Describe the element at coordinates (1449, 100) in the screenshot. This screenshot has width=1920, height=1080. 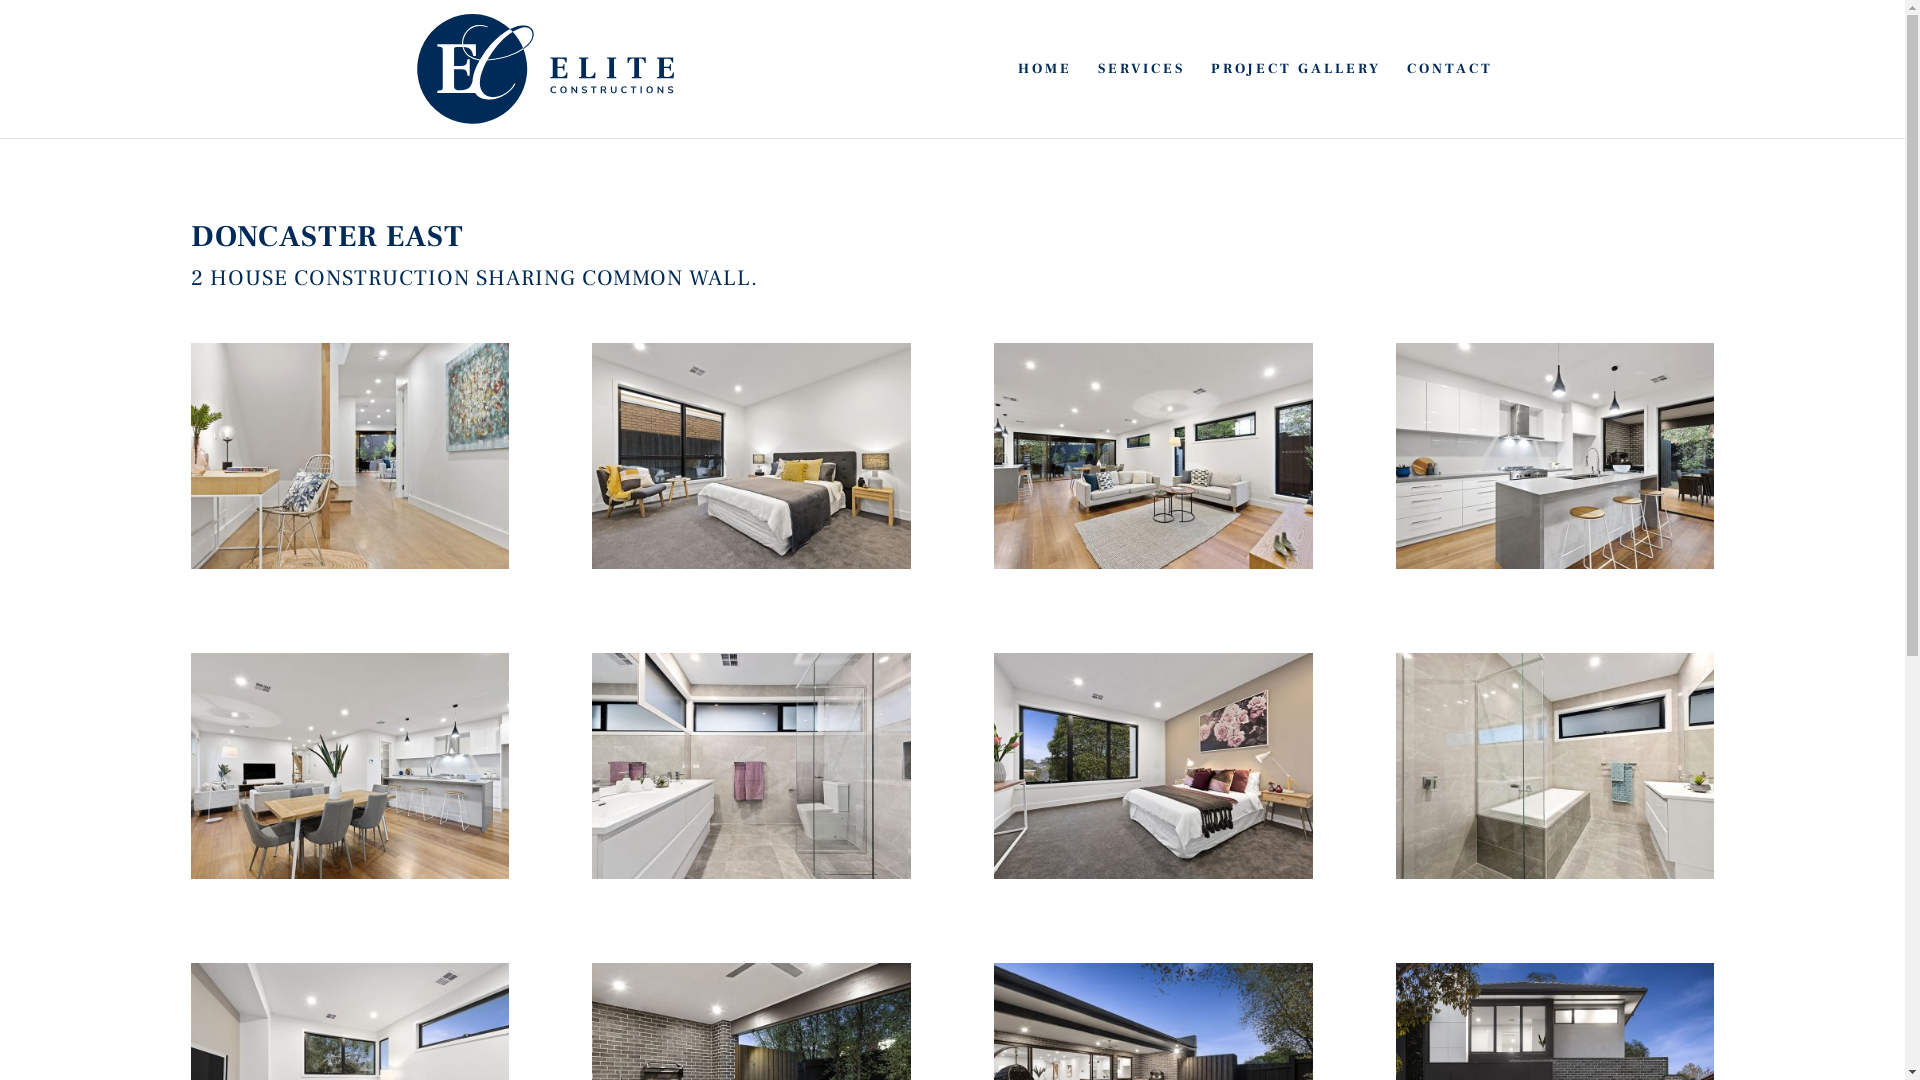
I see `CONTACT` at that location.